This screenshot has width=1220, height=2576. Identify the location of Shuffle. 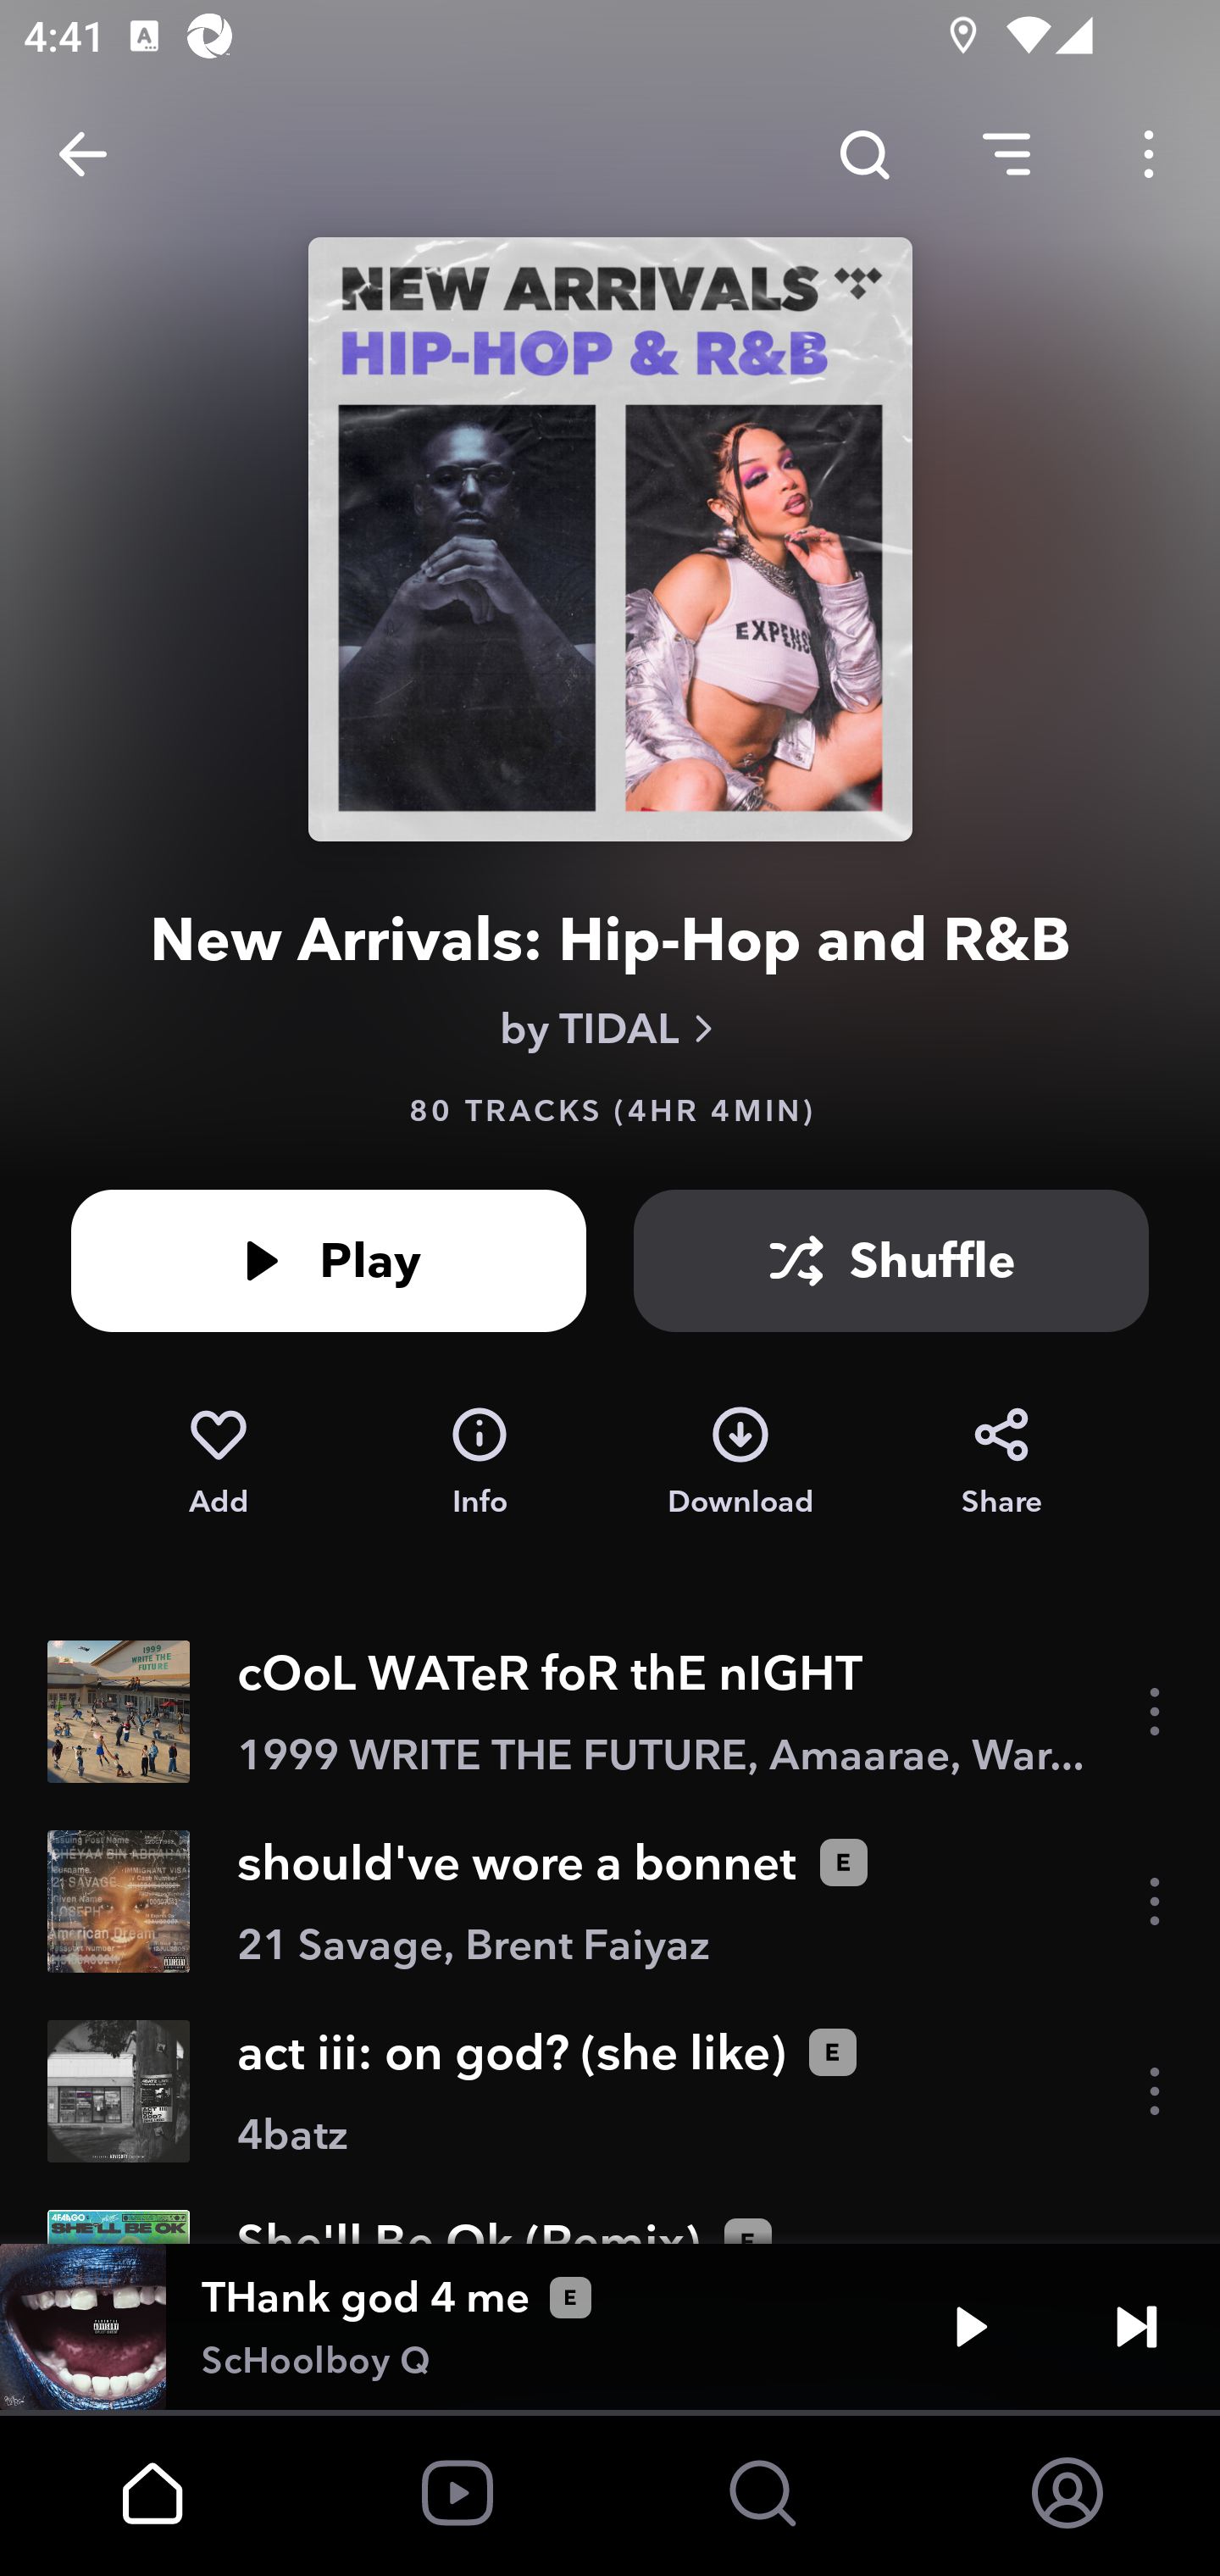
(891, 1261).